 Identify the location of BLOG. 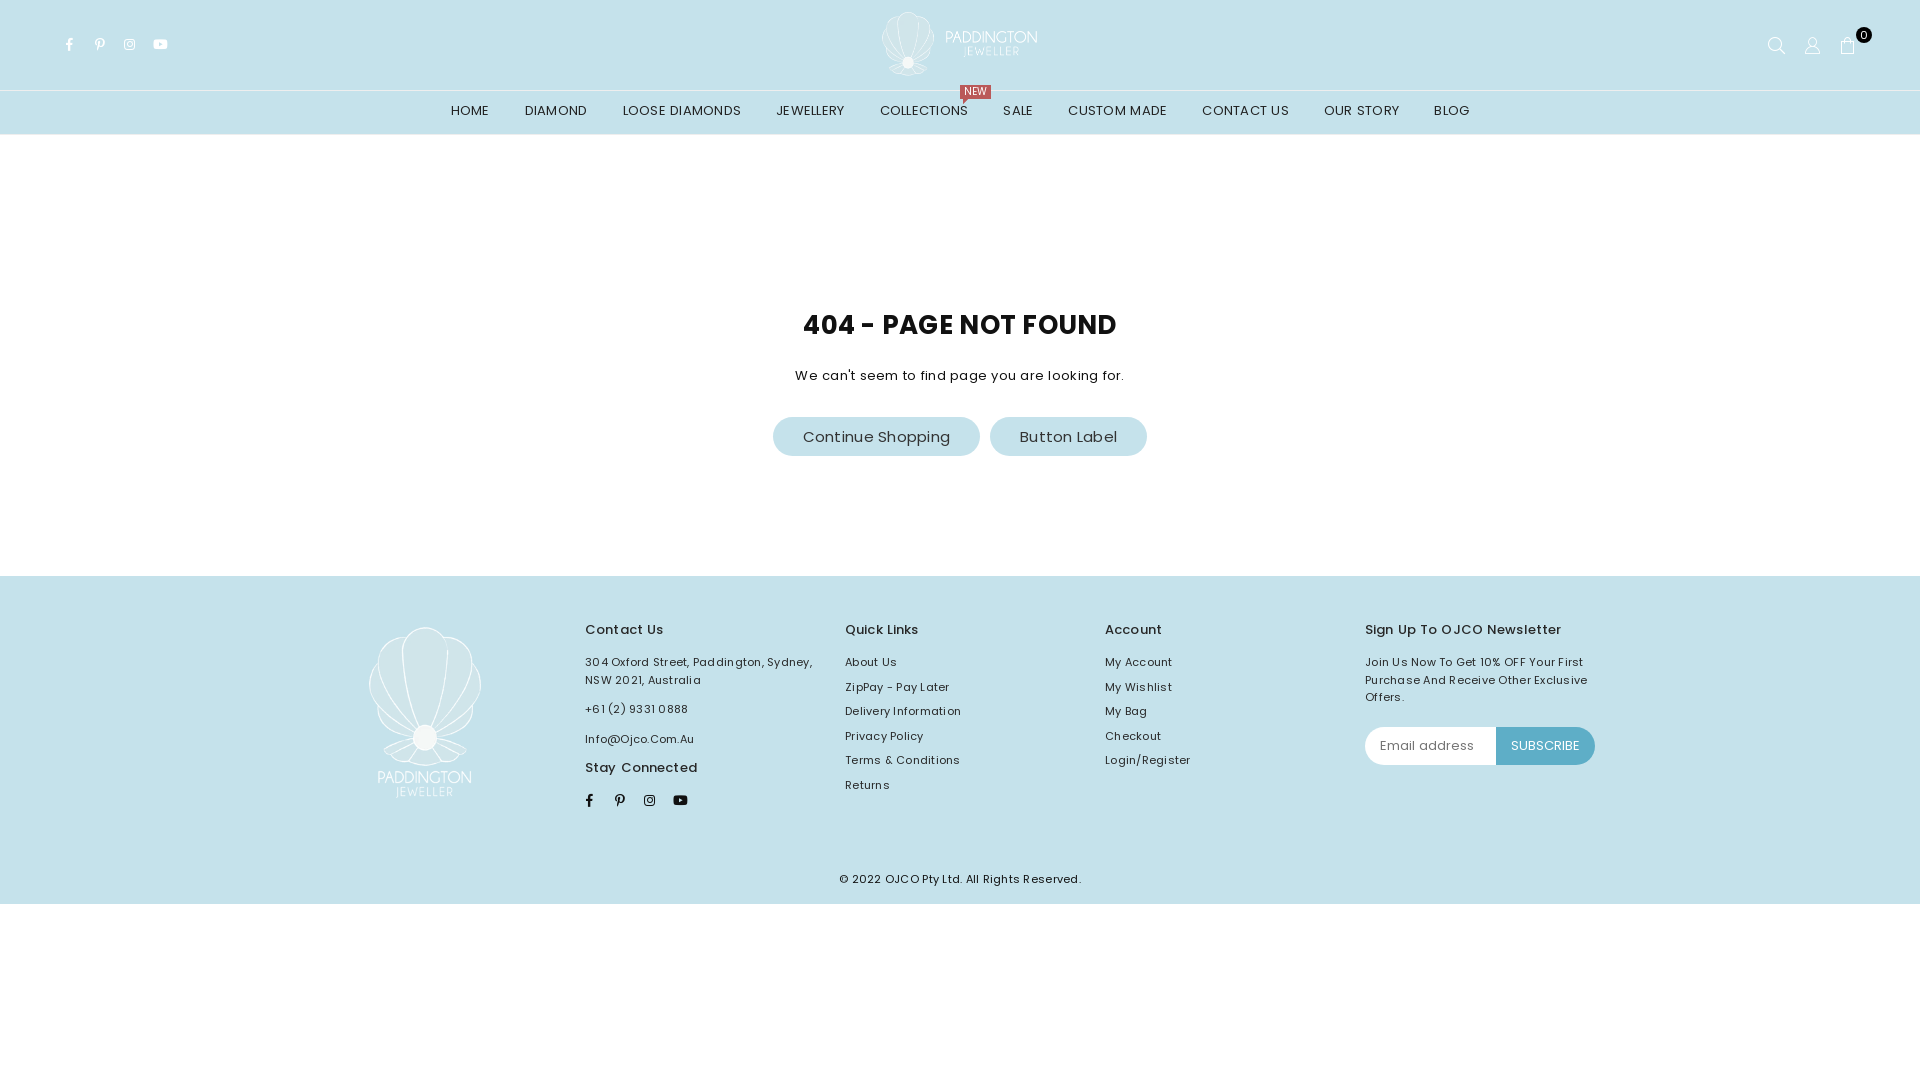
(1452, 112).